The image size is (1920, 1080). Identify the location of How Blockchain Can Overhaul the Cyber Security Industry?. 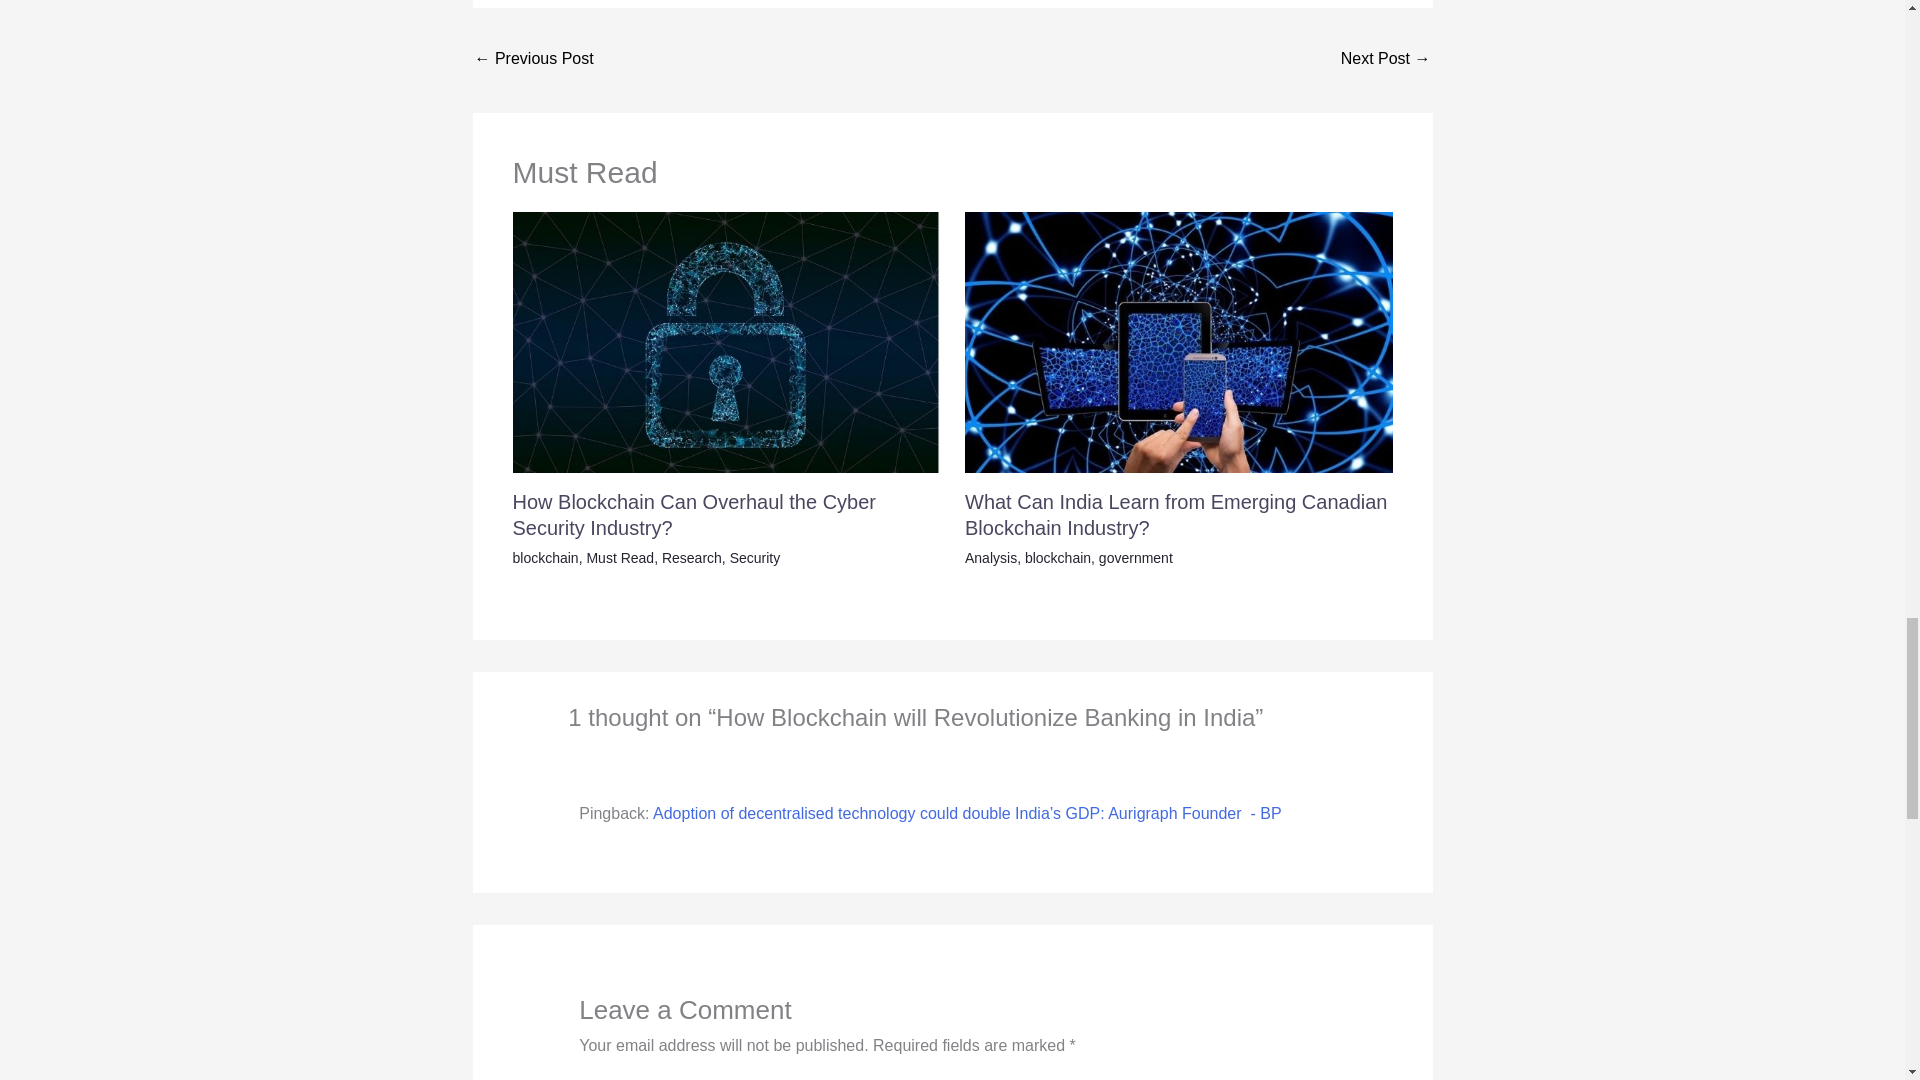
(694, 514).